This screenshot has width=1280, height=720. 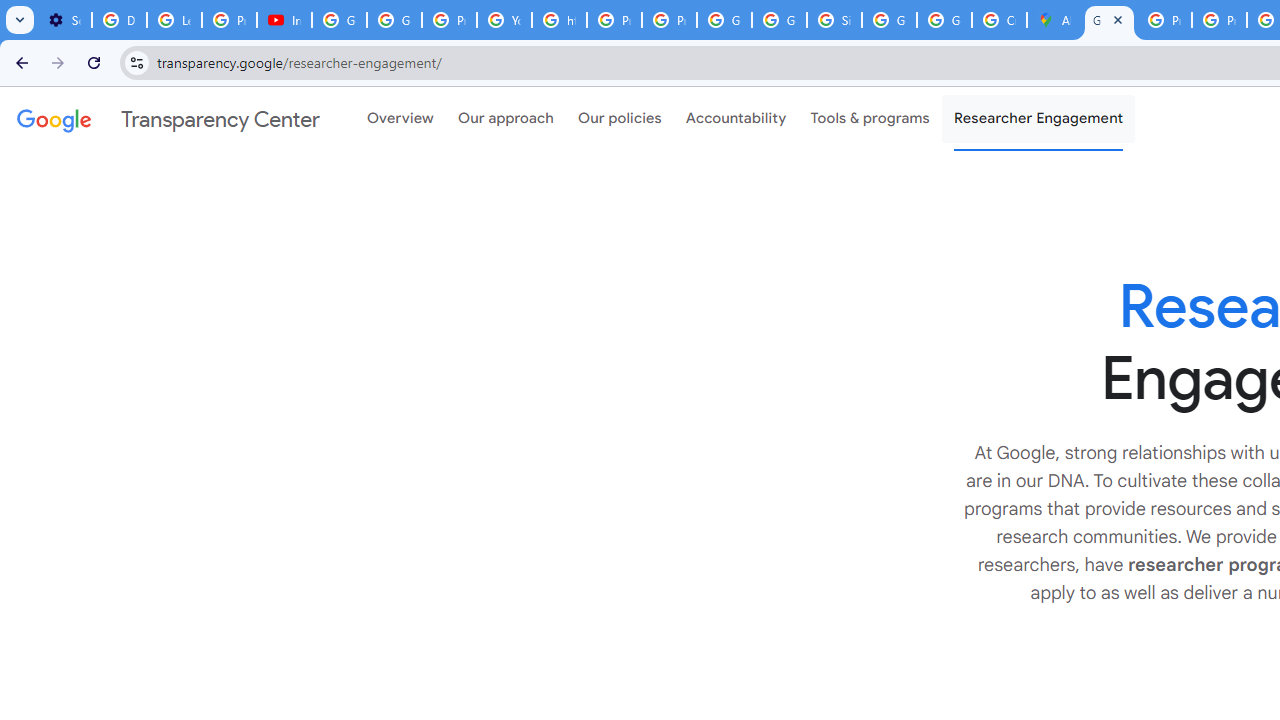 I want to click on Sign in - Google Accounts, so click(x=834, y=20).